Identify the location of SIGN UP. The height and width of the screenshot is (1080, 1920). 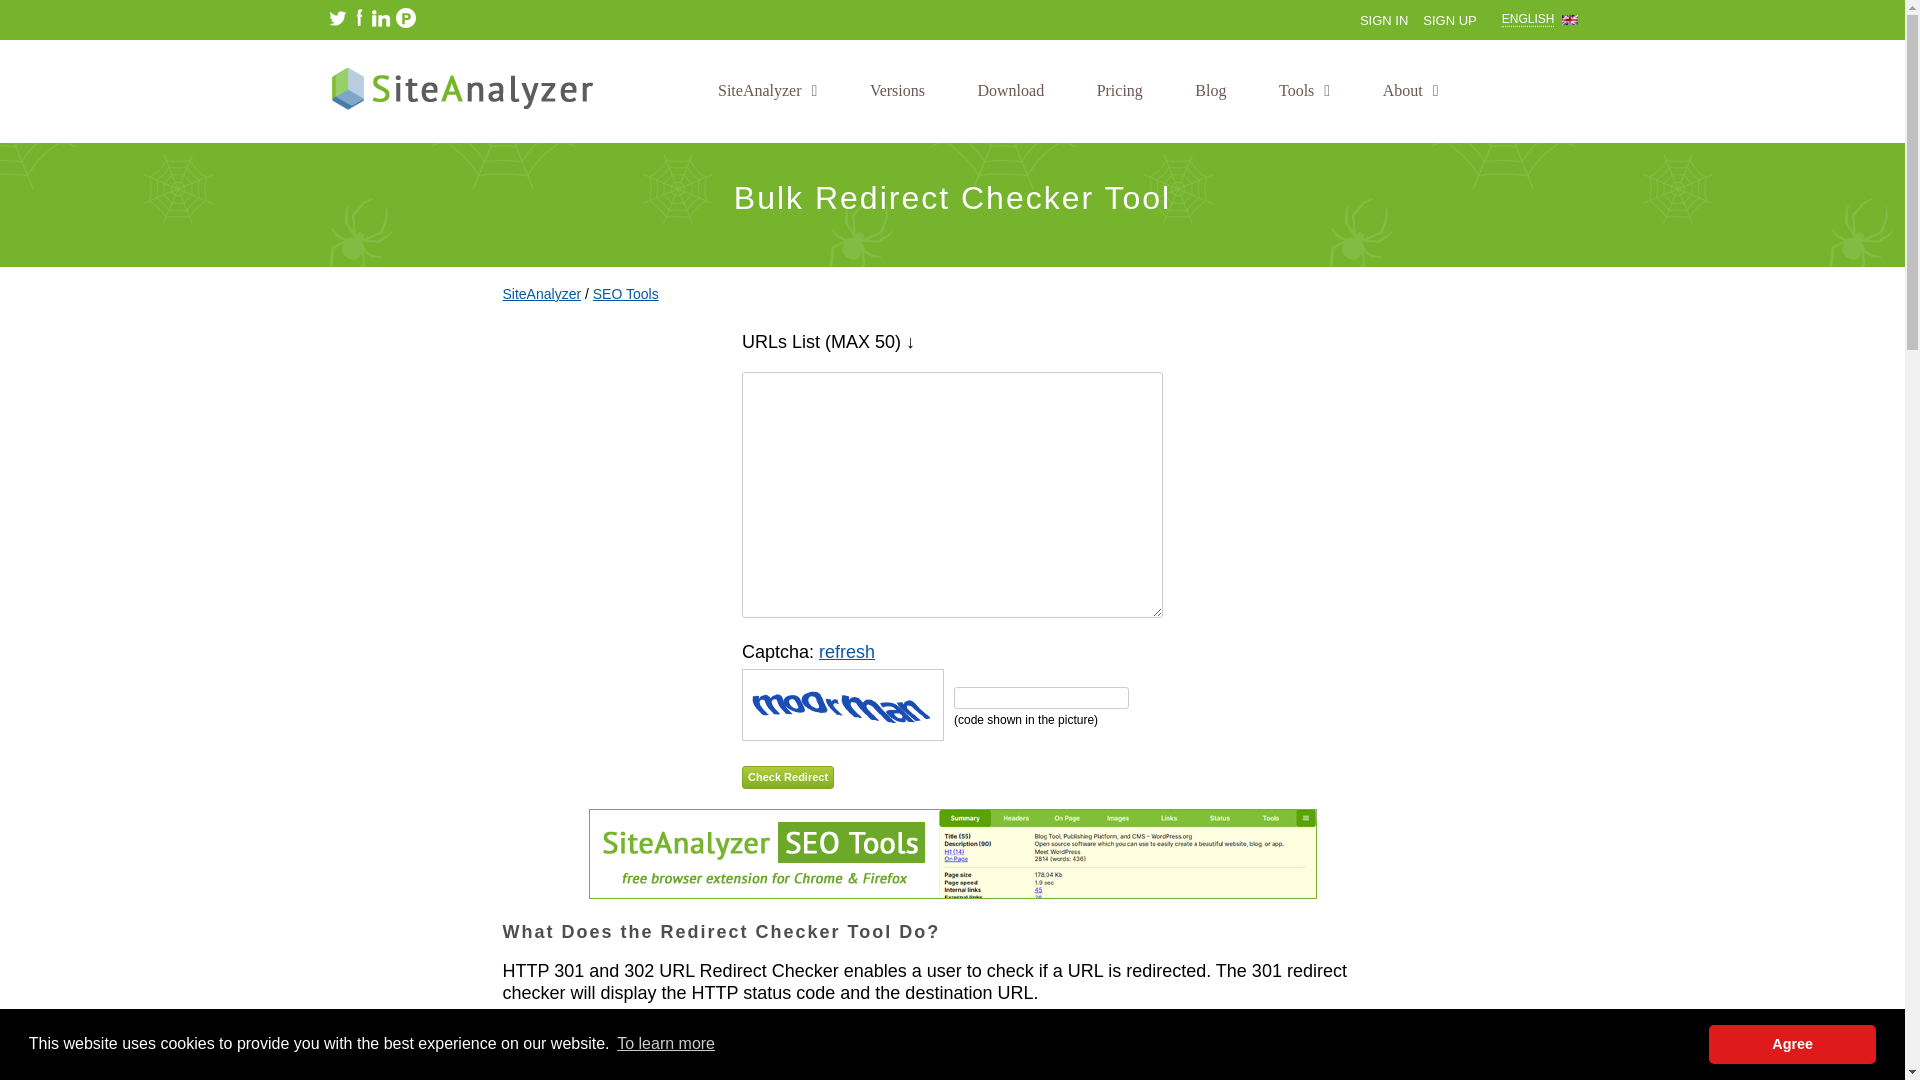
(1449, 20).